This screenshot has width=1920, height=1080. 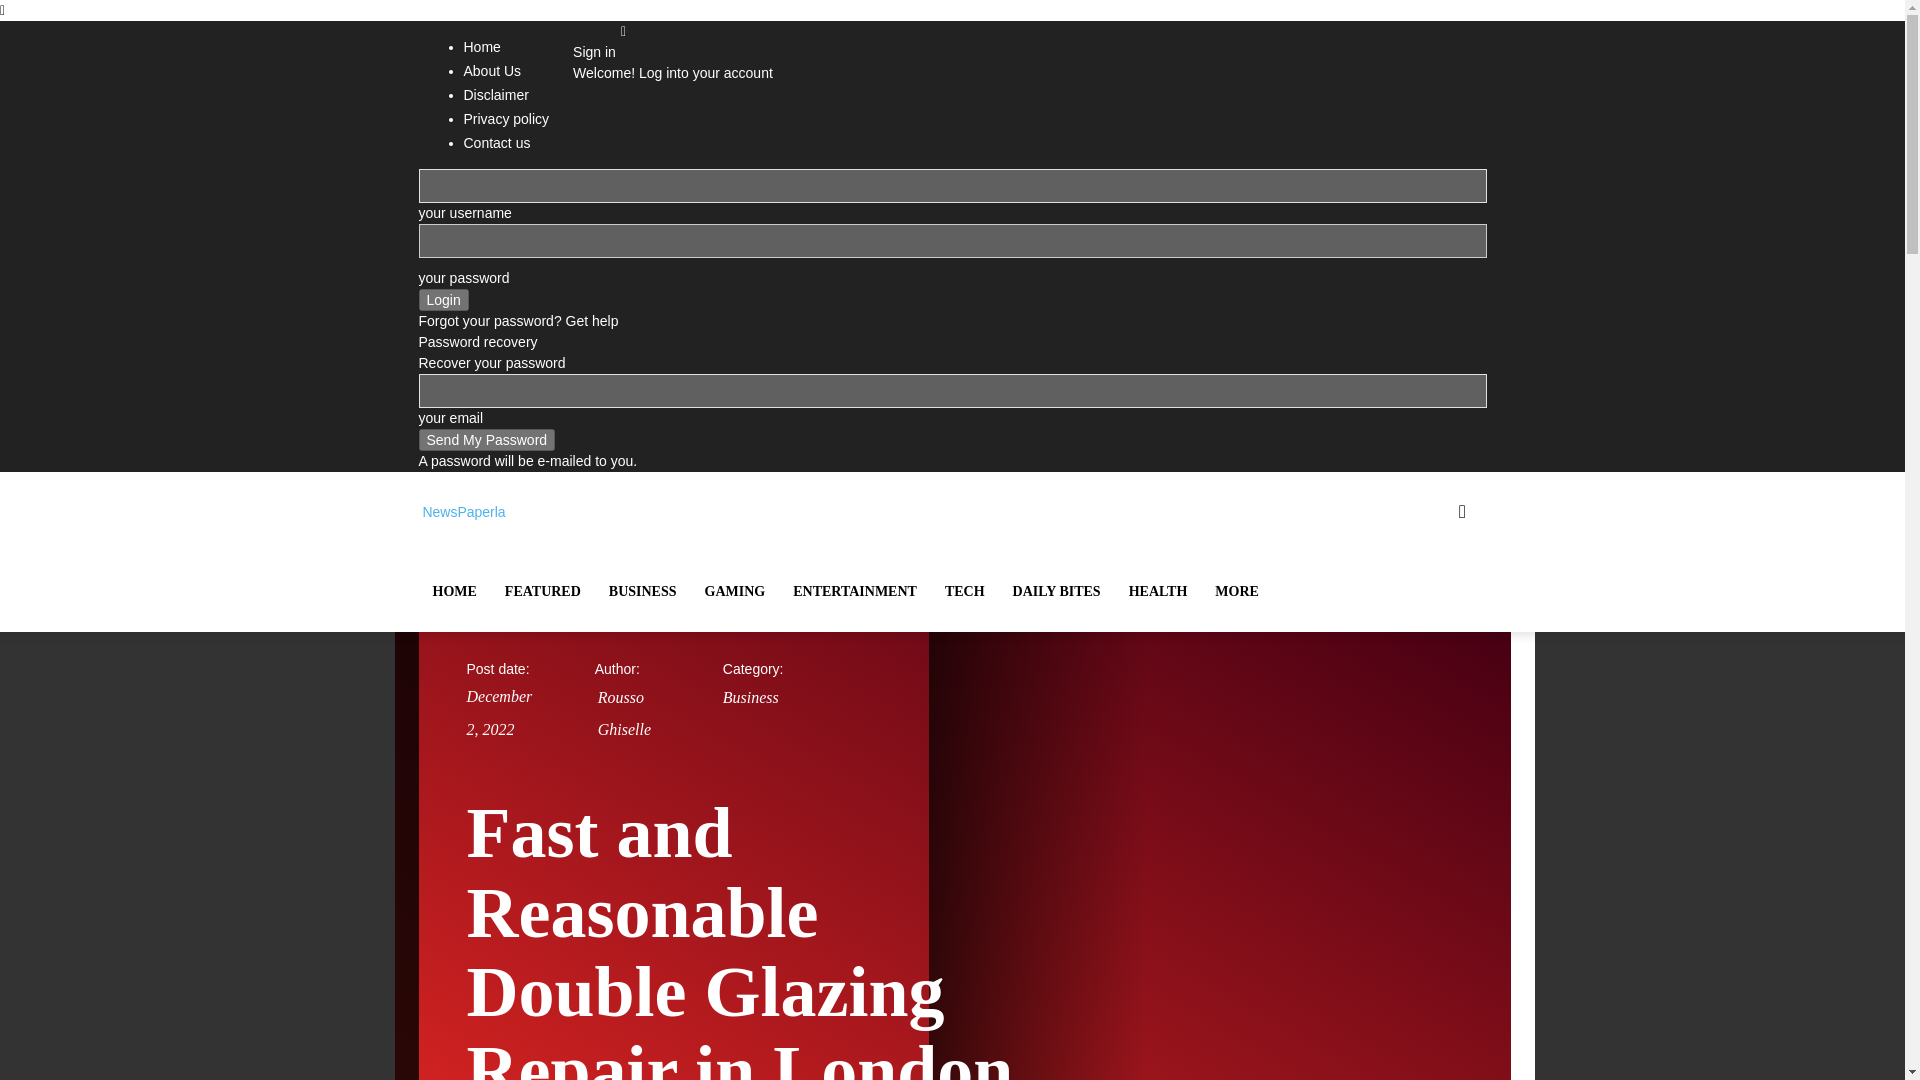 I want to click on About Us, so click(x=493, y=70).